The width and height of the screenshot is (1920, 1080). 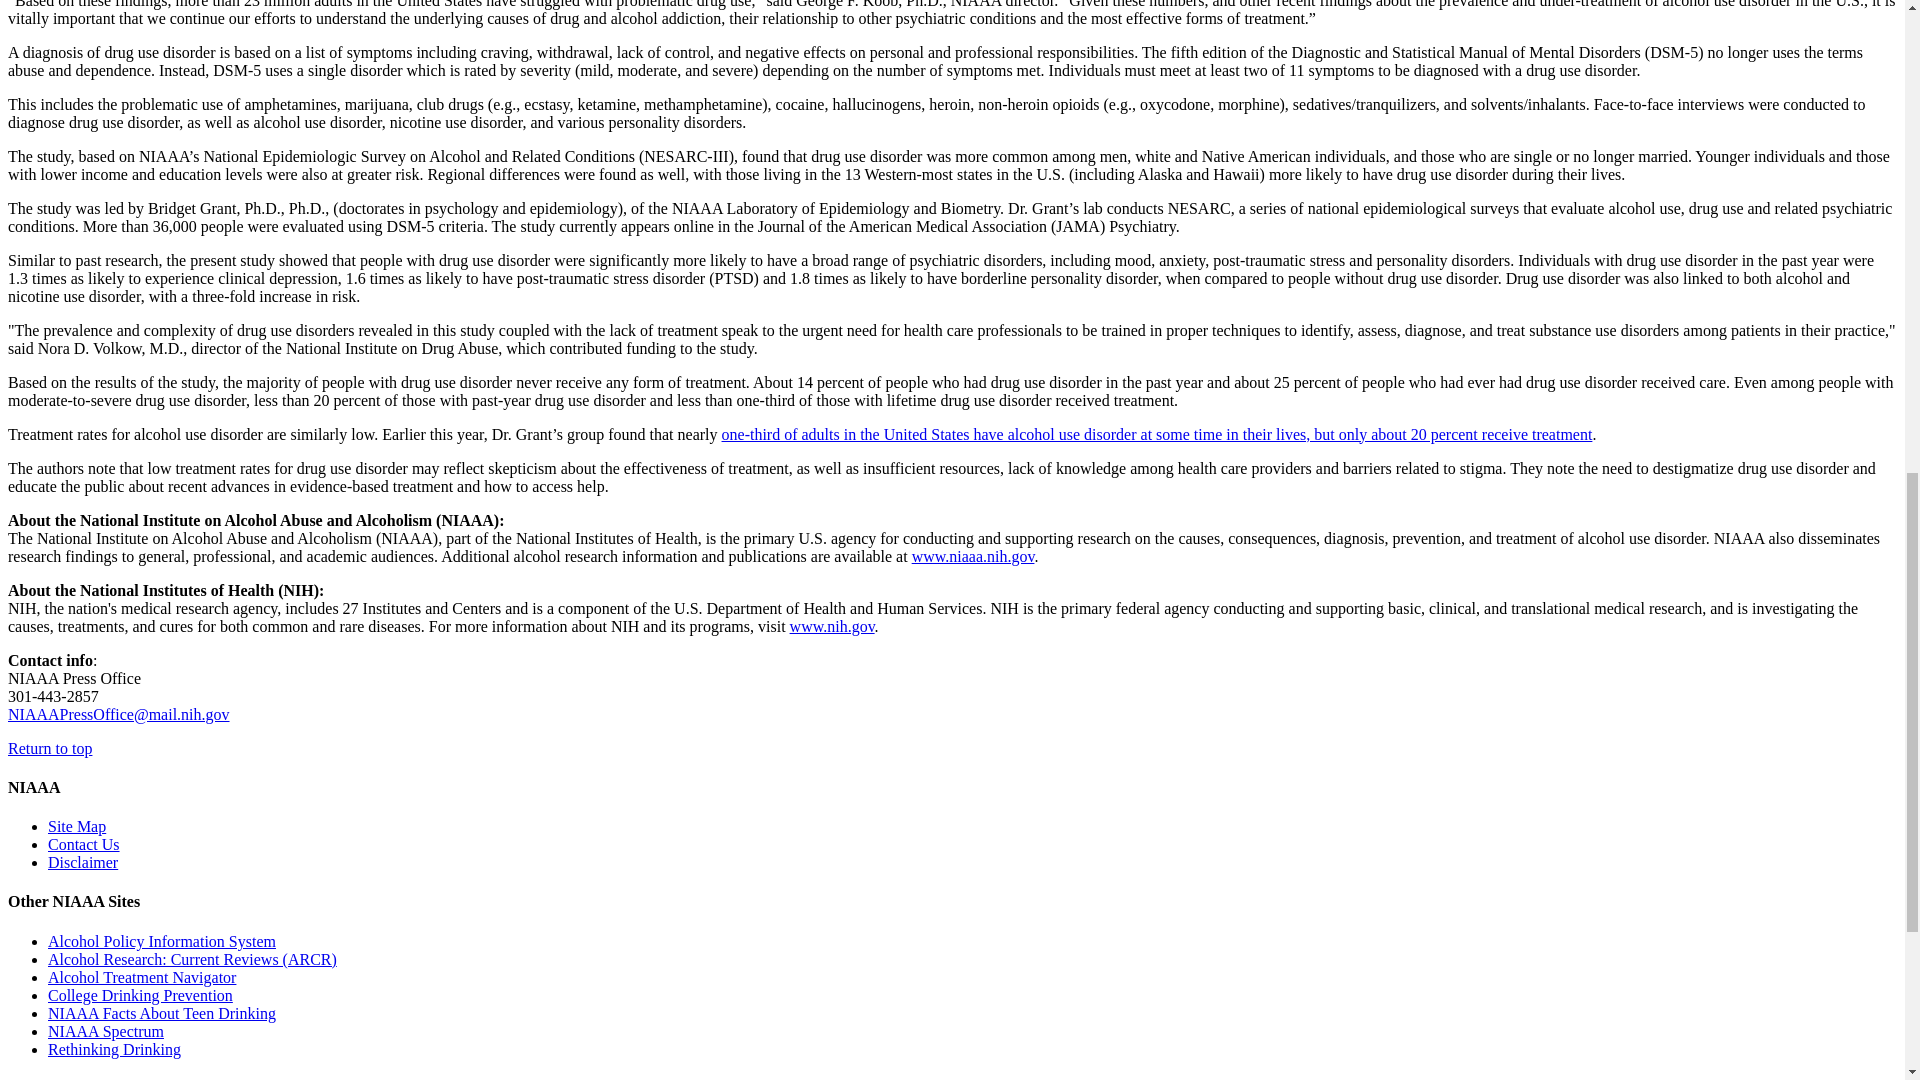 What do you see at coordinates (162, 942) in the screenshot?
I see `Alcohol Policy Information System` at bounding box center [162, 942].